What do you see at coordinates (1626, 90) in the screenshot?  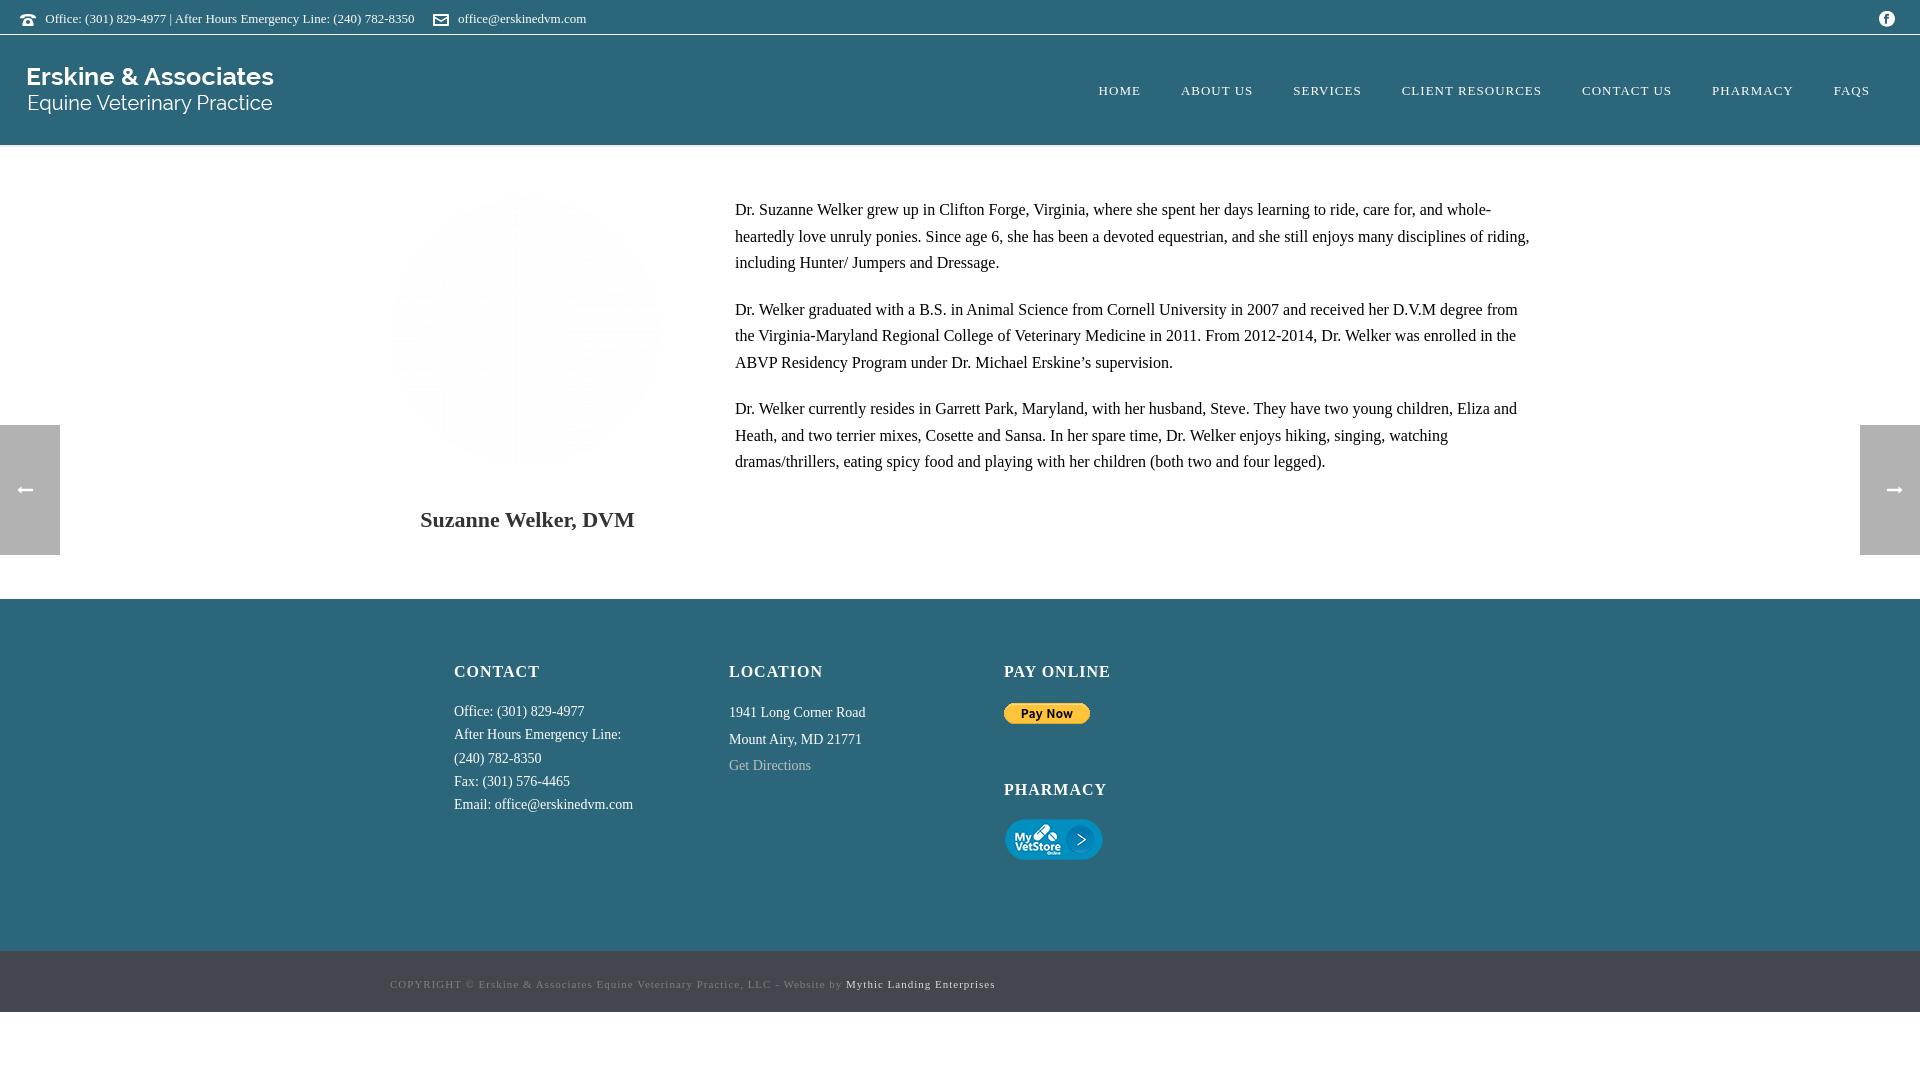 I see `CONTACT US` at bounding box center [1626, 90].